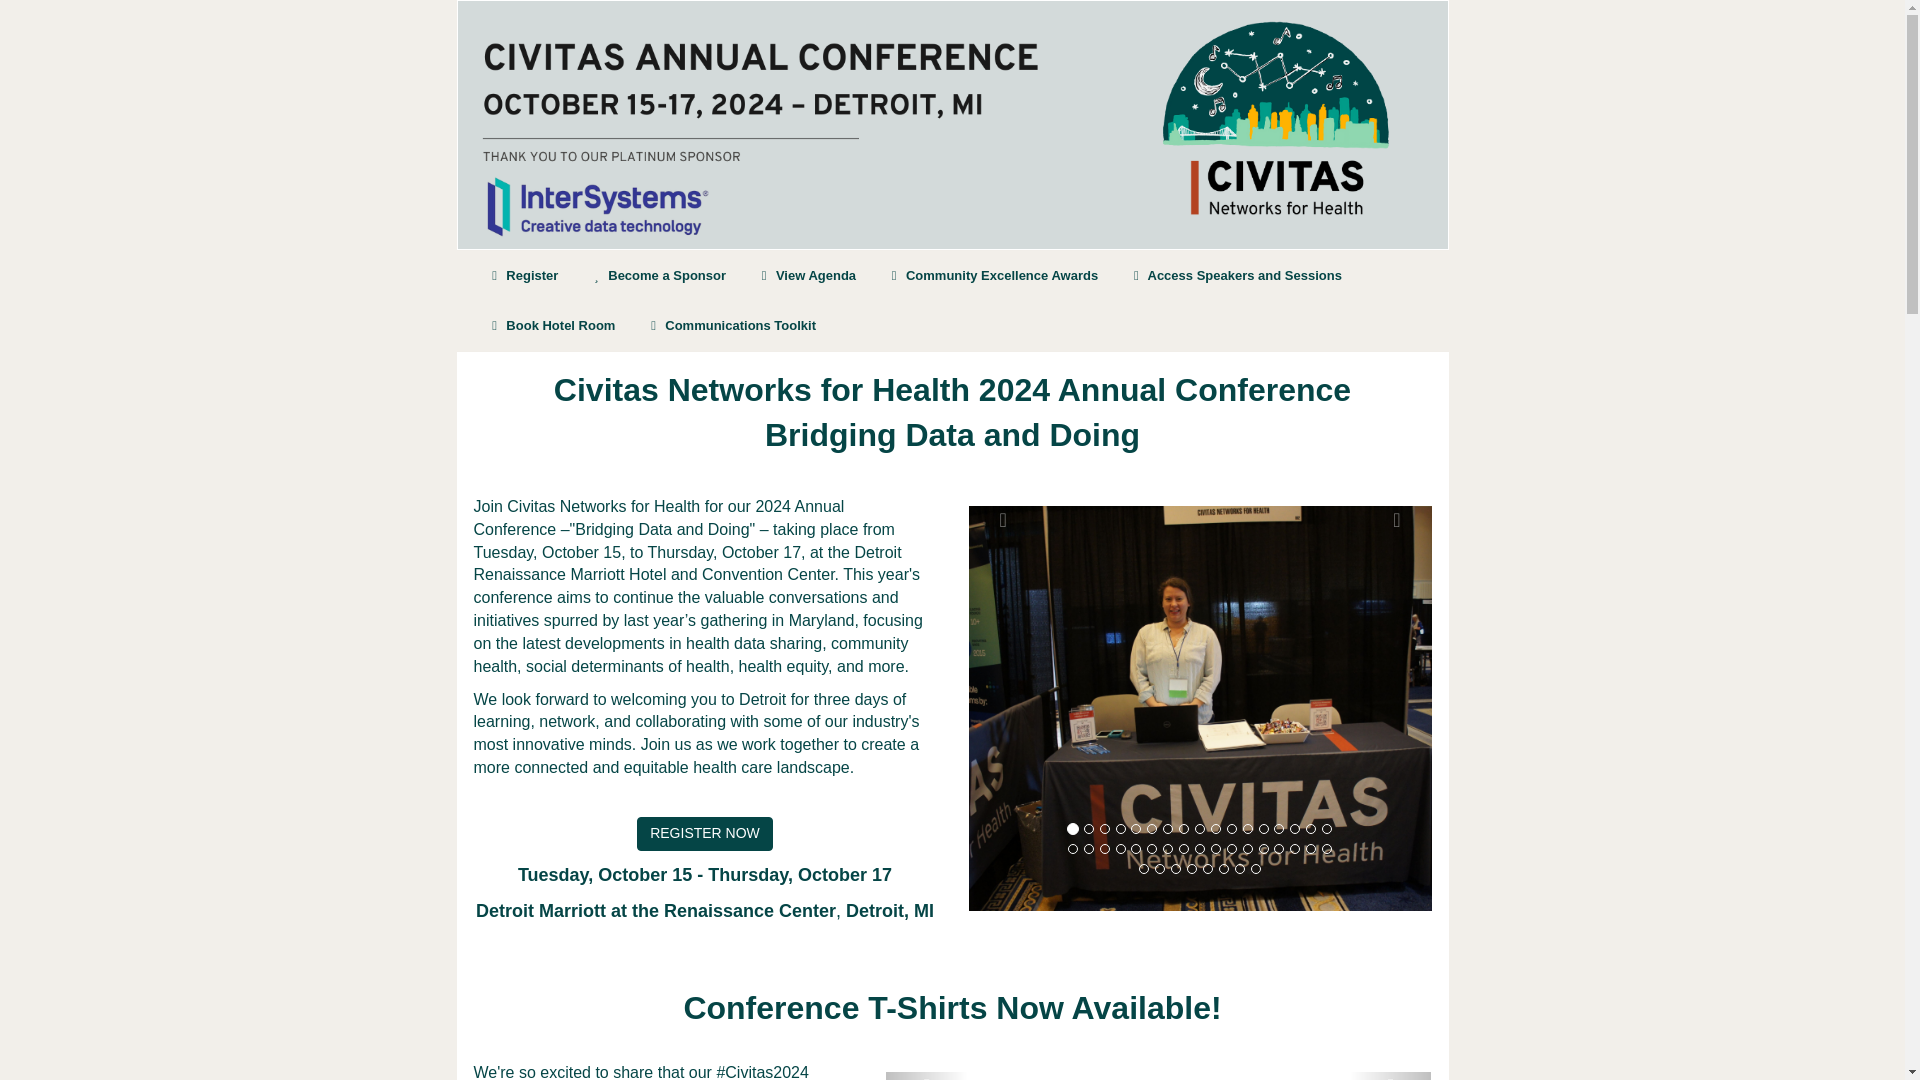 This screenshot has height=1080, width=1920. Describe the element at coordinates (656, 274) in the screenshot. I see `Become a Sponsor` at that location.